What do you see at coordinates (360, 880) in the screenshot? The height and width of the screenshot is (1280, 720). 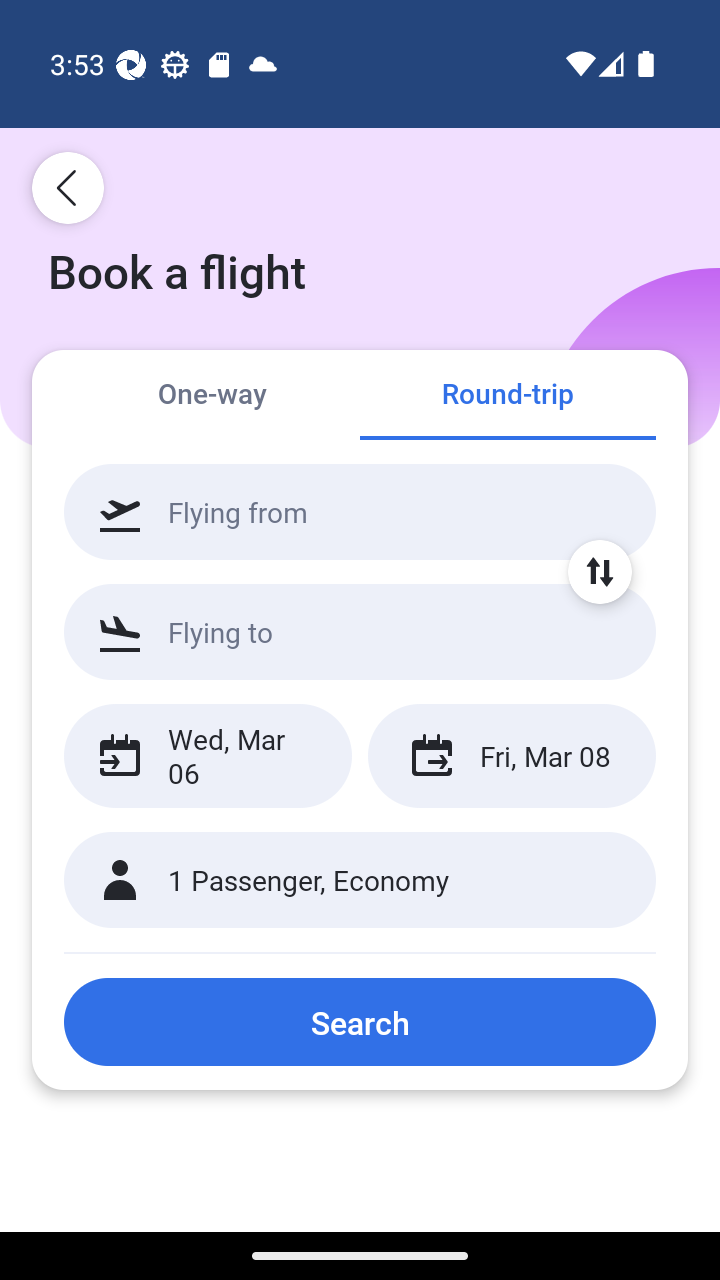 I see `1 Passenger, Economy` at bounding box center [360, 880].